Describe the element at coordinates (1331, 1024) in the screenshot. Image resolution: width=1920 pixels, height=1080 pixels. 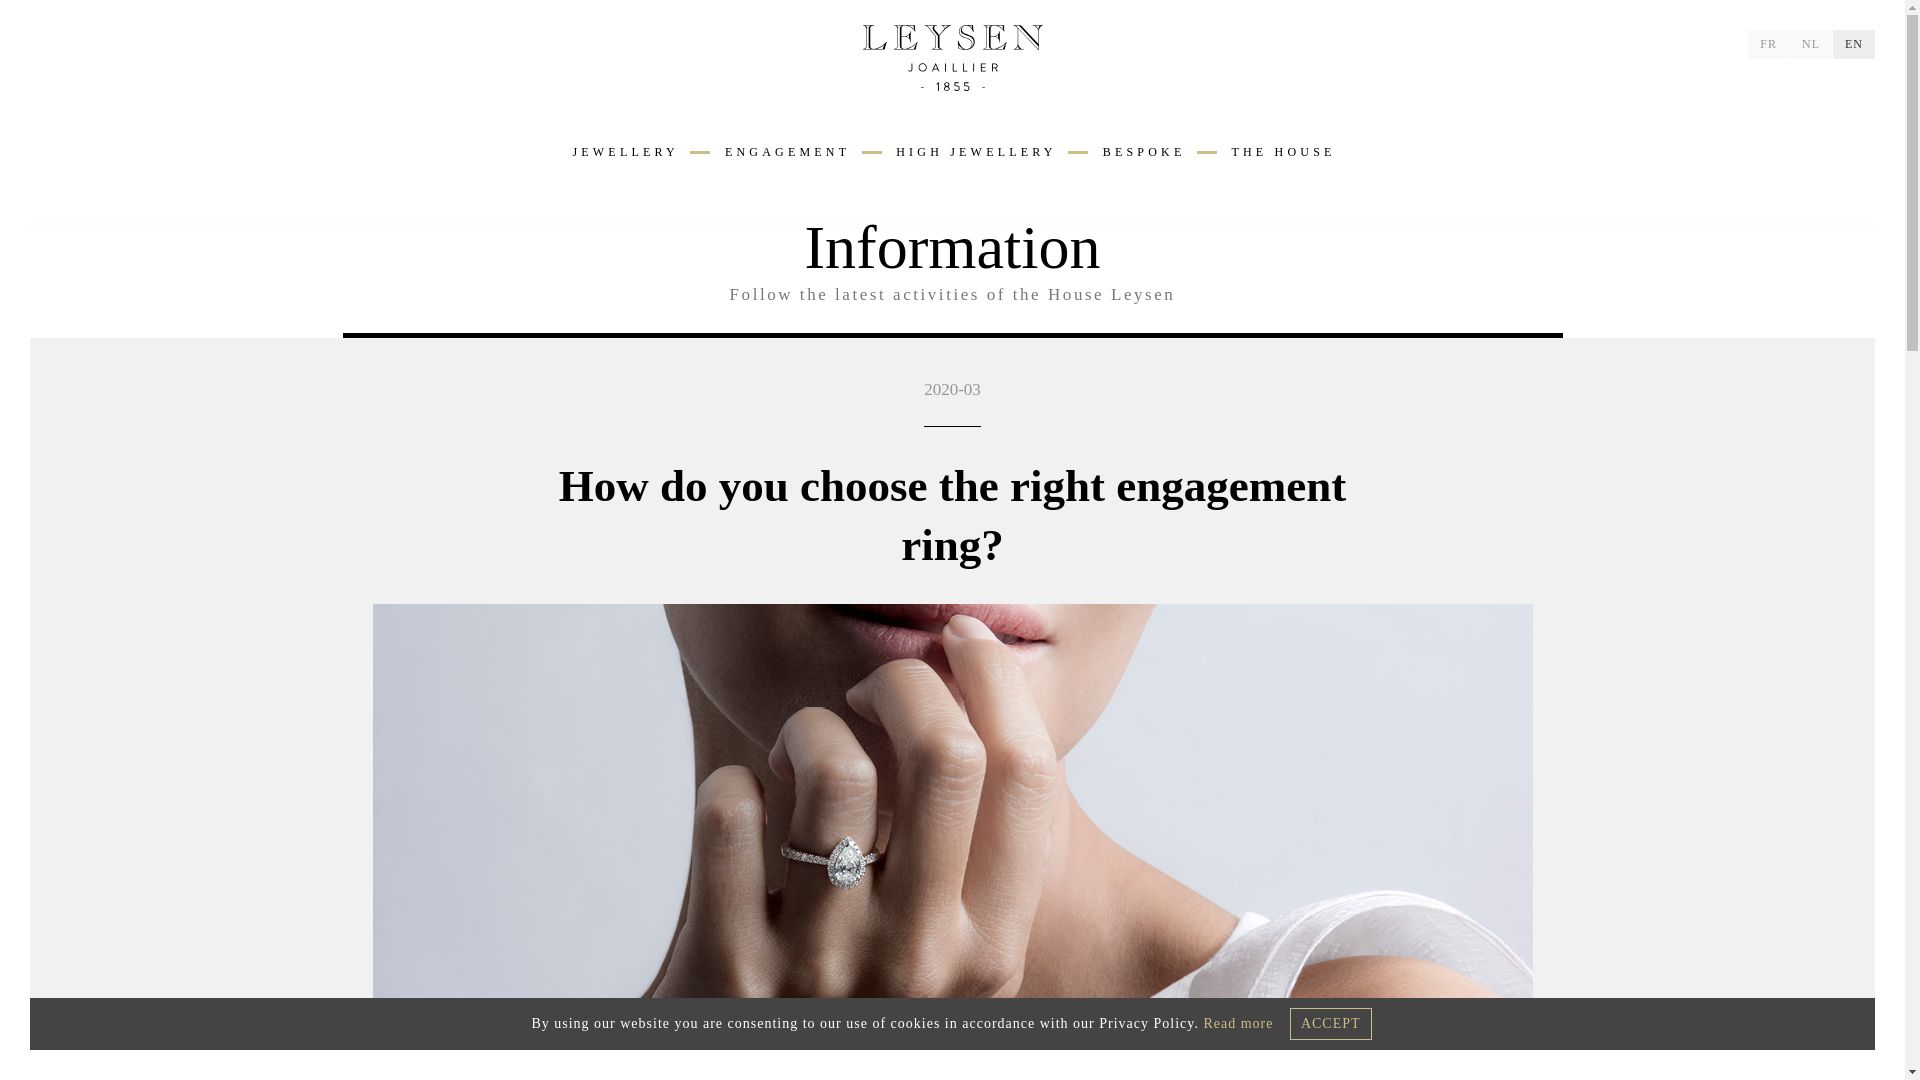
I see `ACCEPT` at that location.